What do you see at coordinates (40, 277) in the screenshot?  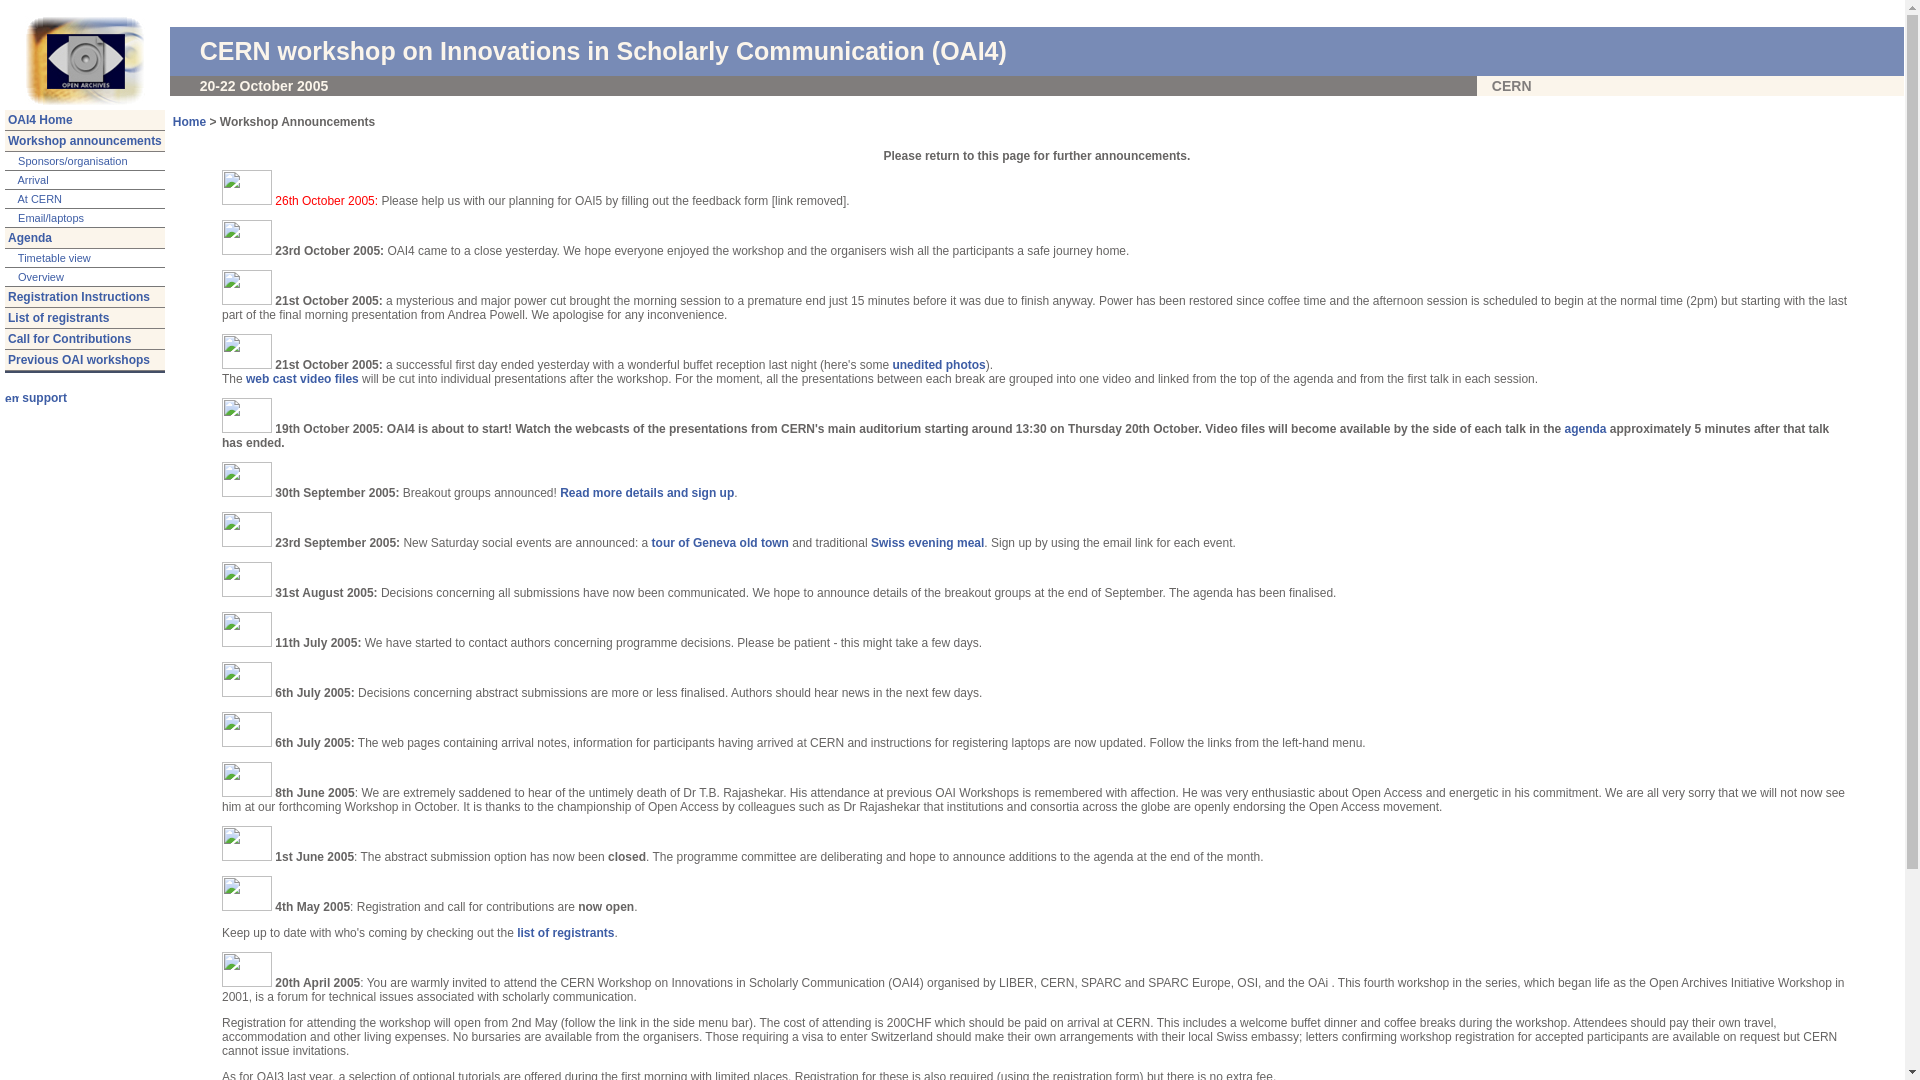 I see ` Overview` at bounding box center [40, 277].